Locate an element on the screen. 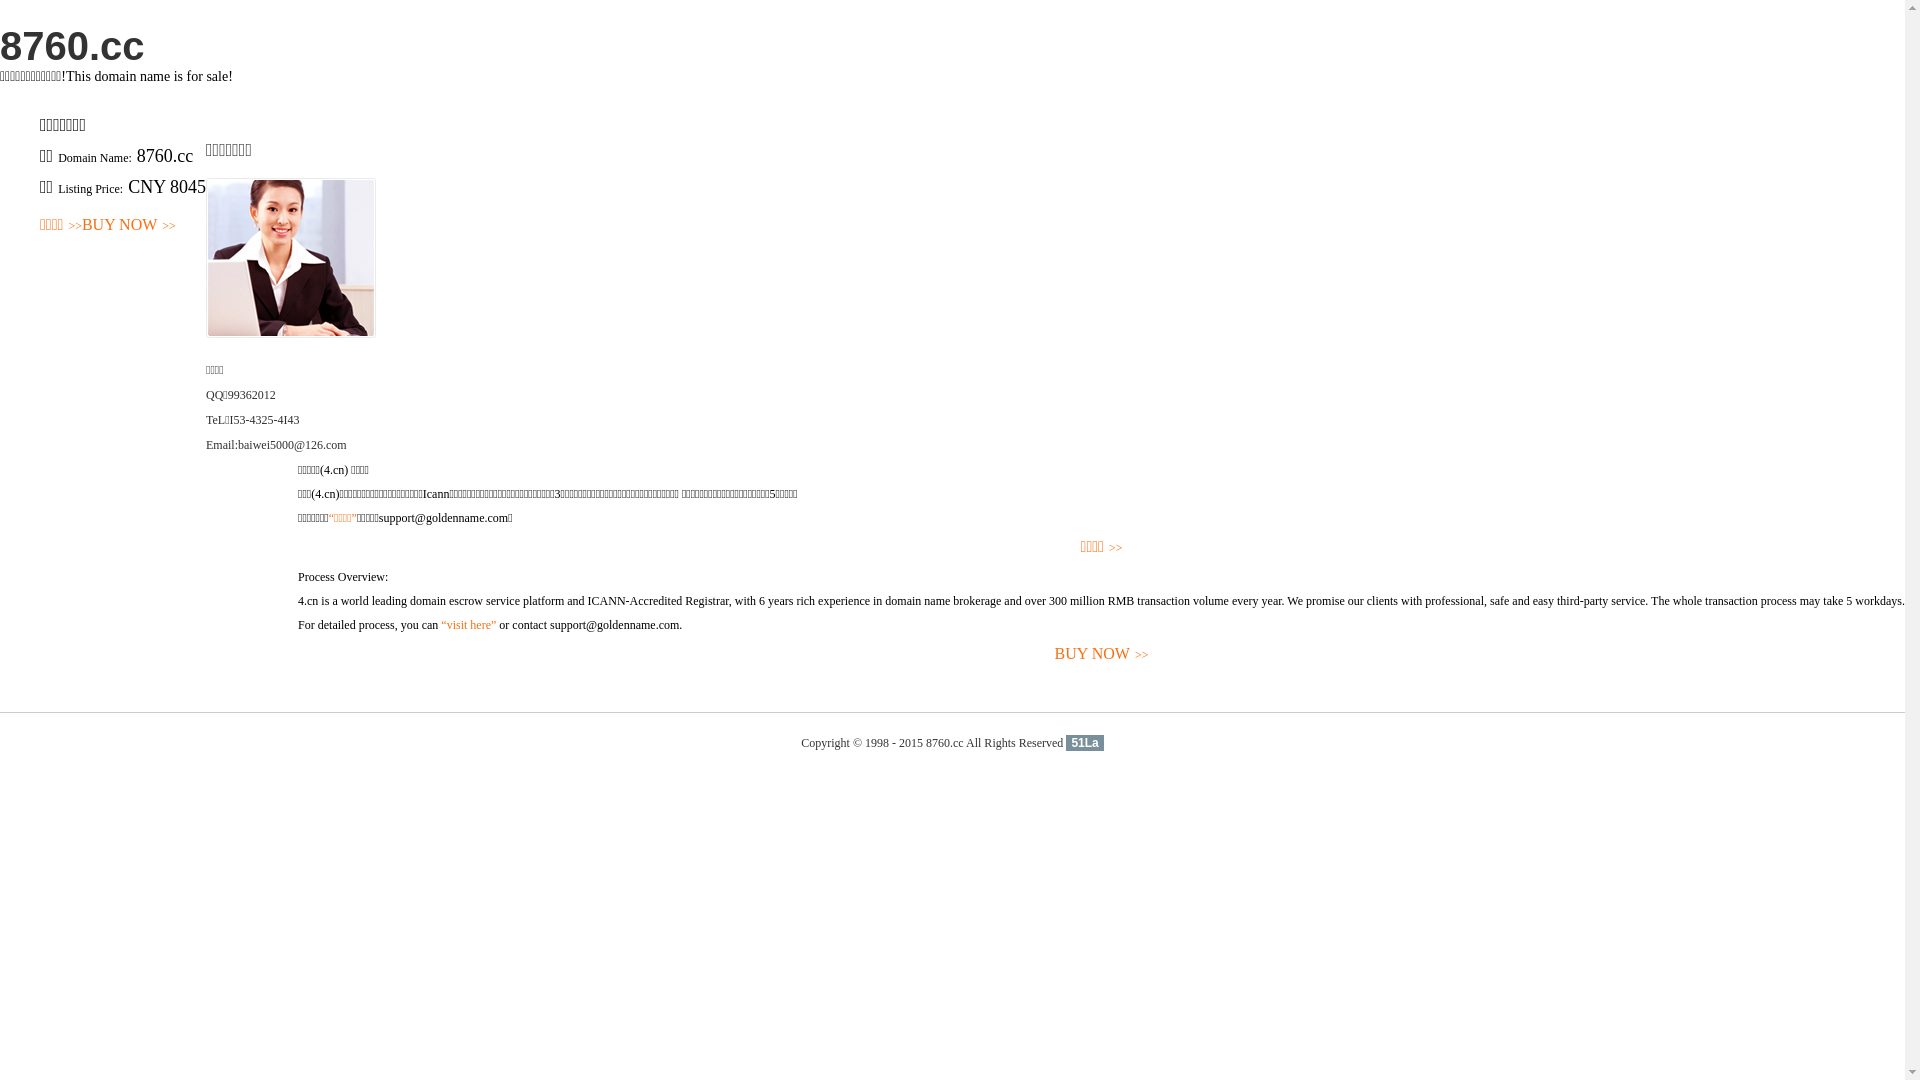 The image size is (1920, 1080). 51La is located at coordinates (1084, 743).